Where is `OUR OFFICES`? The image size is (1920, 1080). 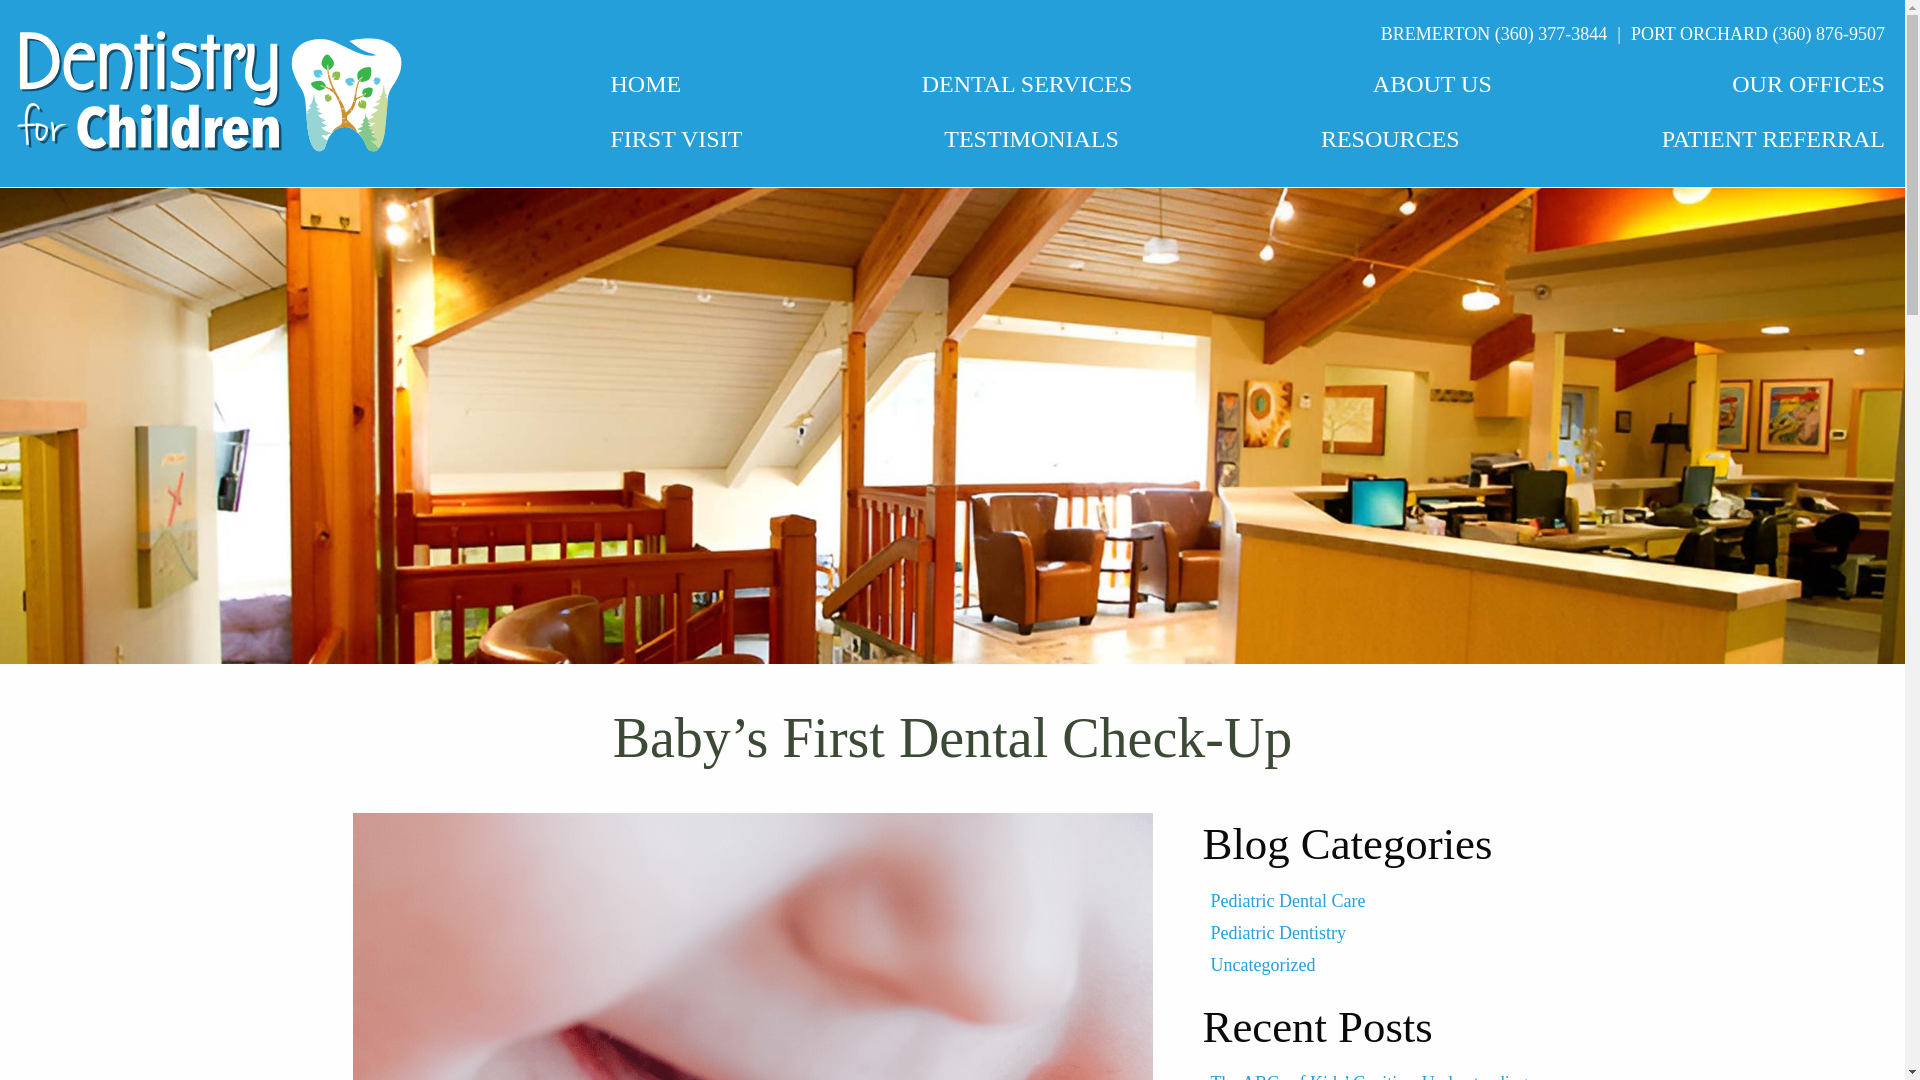
OUR OFFICES is located at coordinates (1808, 86).